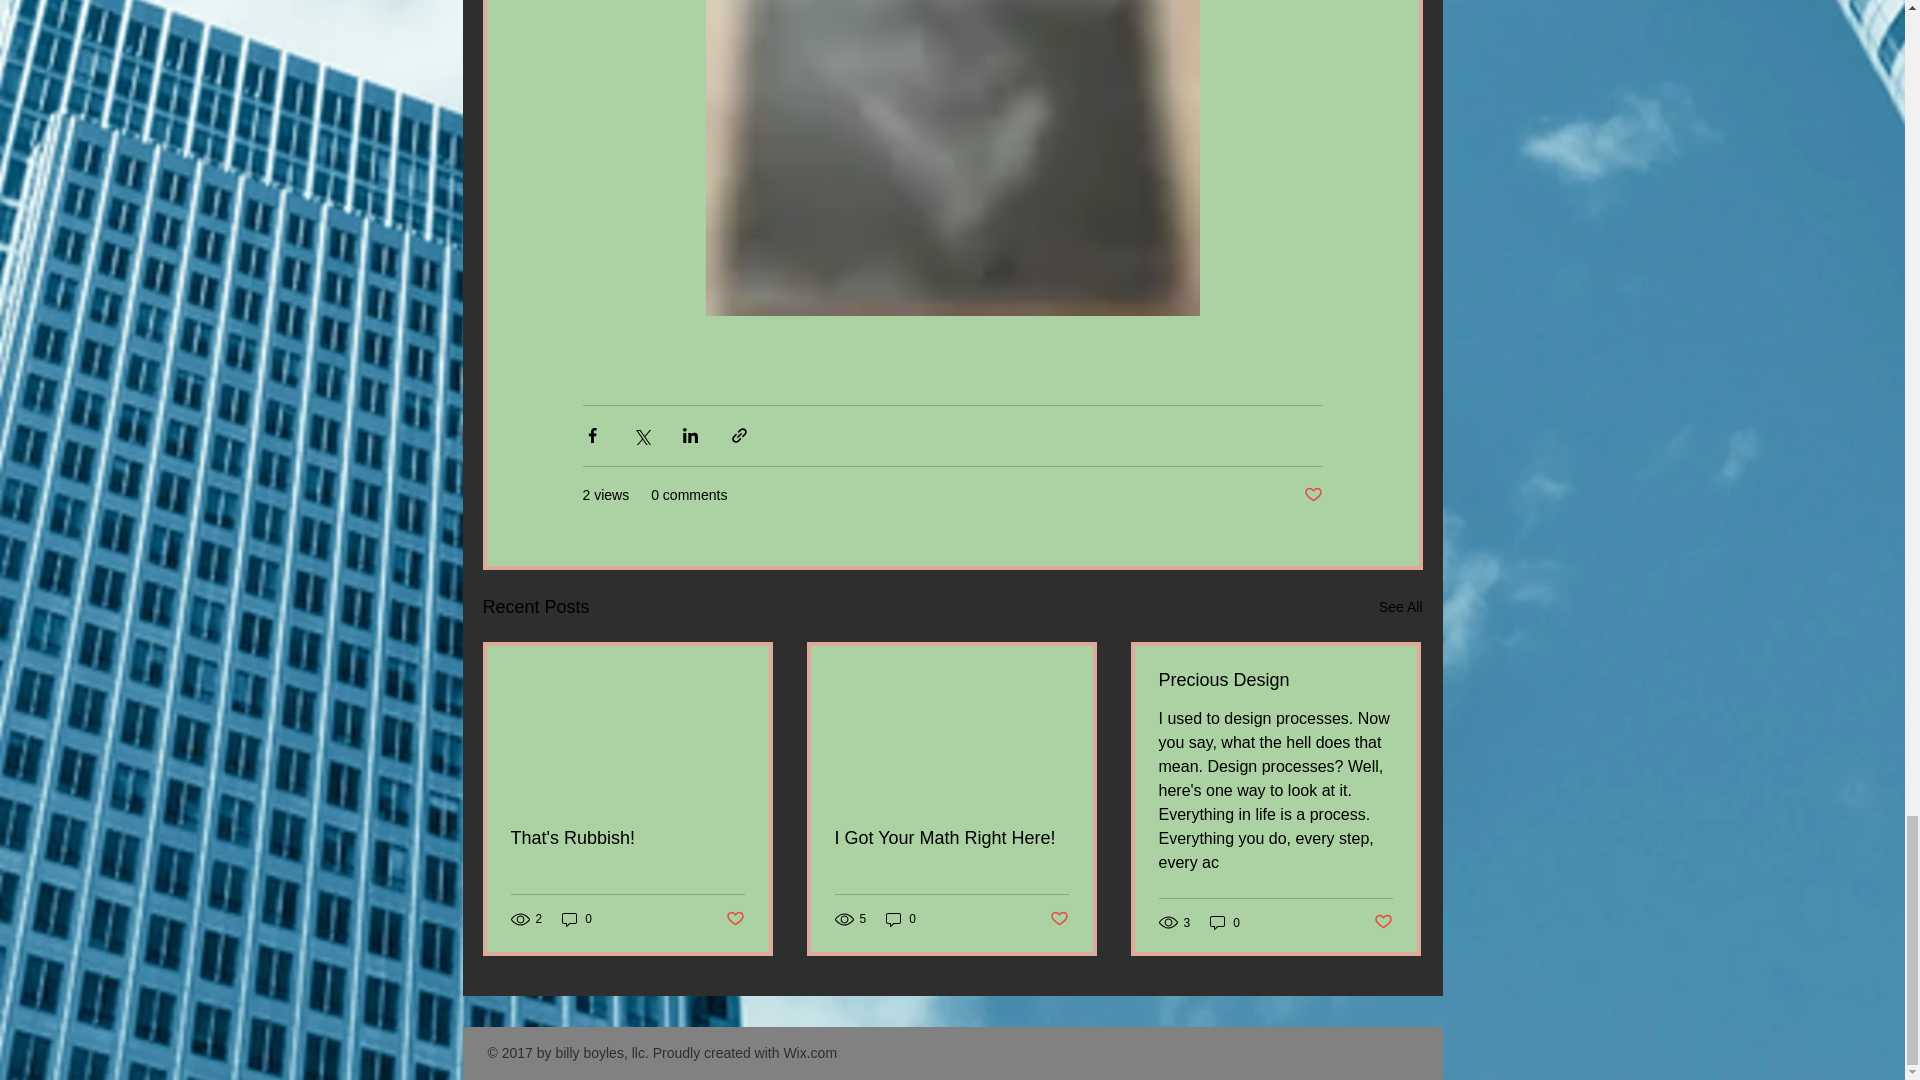  What do you see at coordinates (734, 919) in the screenshot?
I see `Post not marked as liked` at bounding box center [734, 919].